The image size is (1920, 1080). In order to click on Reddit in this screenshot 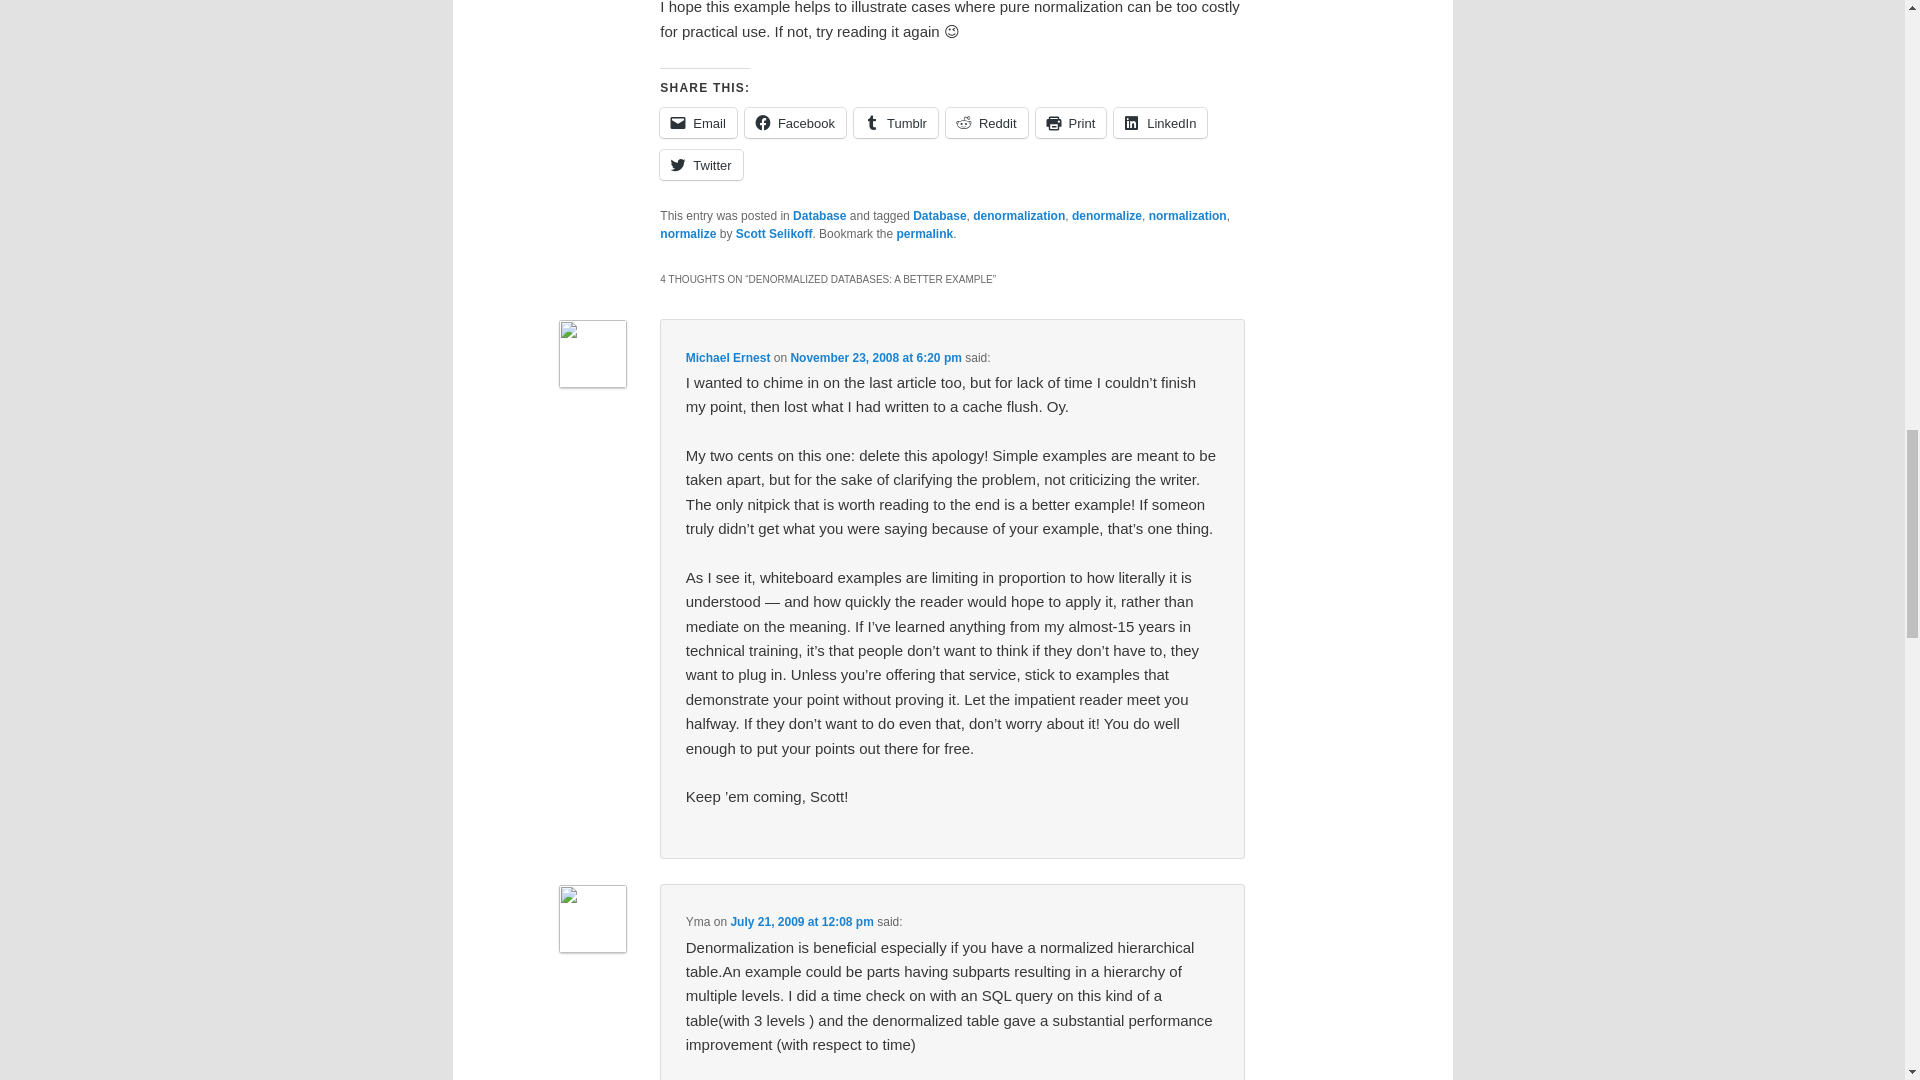, I will do `click(986, 123)`.